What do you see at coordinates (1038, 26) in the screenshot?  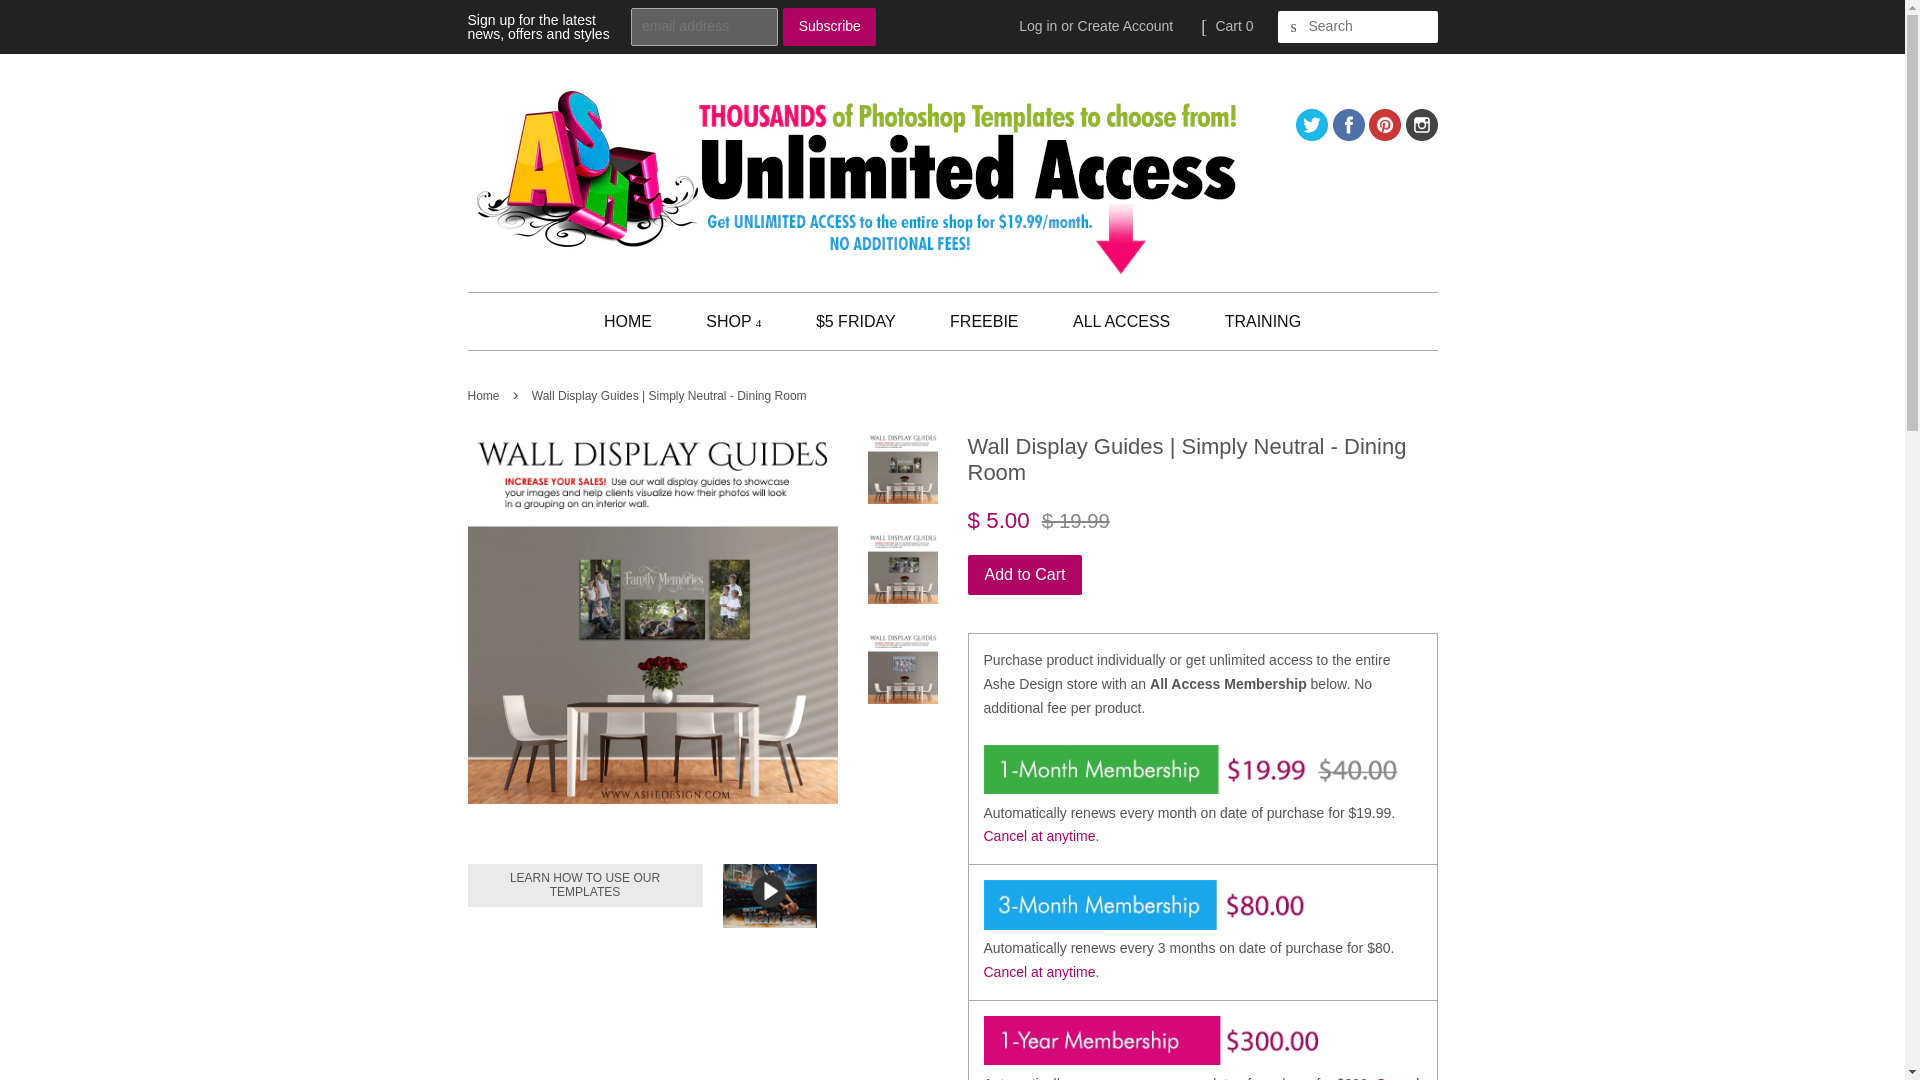 I see `Log in` at bounding box center [1038, 26].